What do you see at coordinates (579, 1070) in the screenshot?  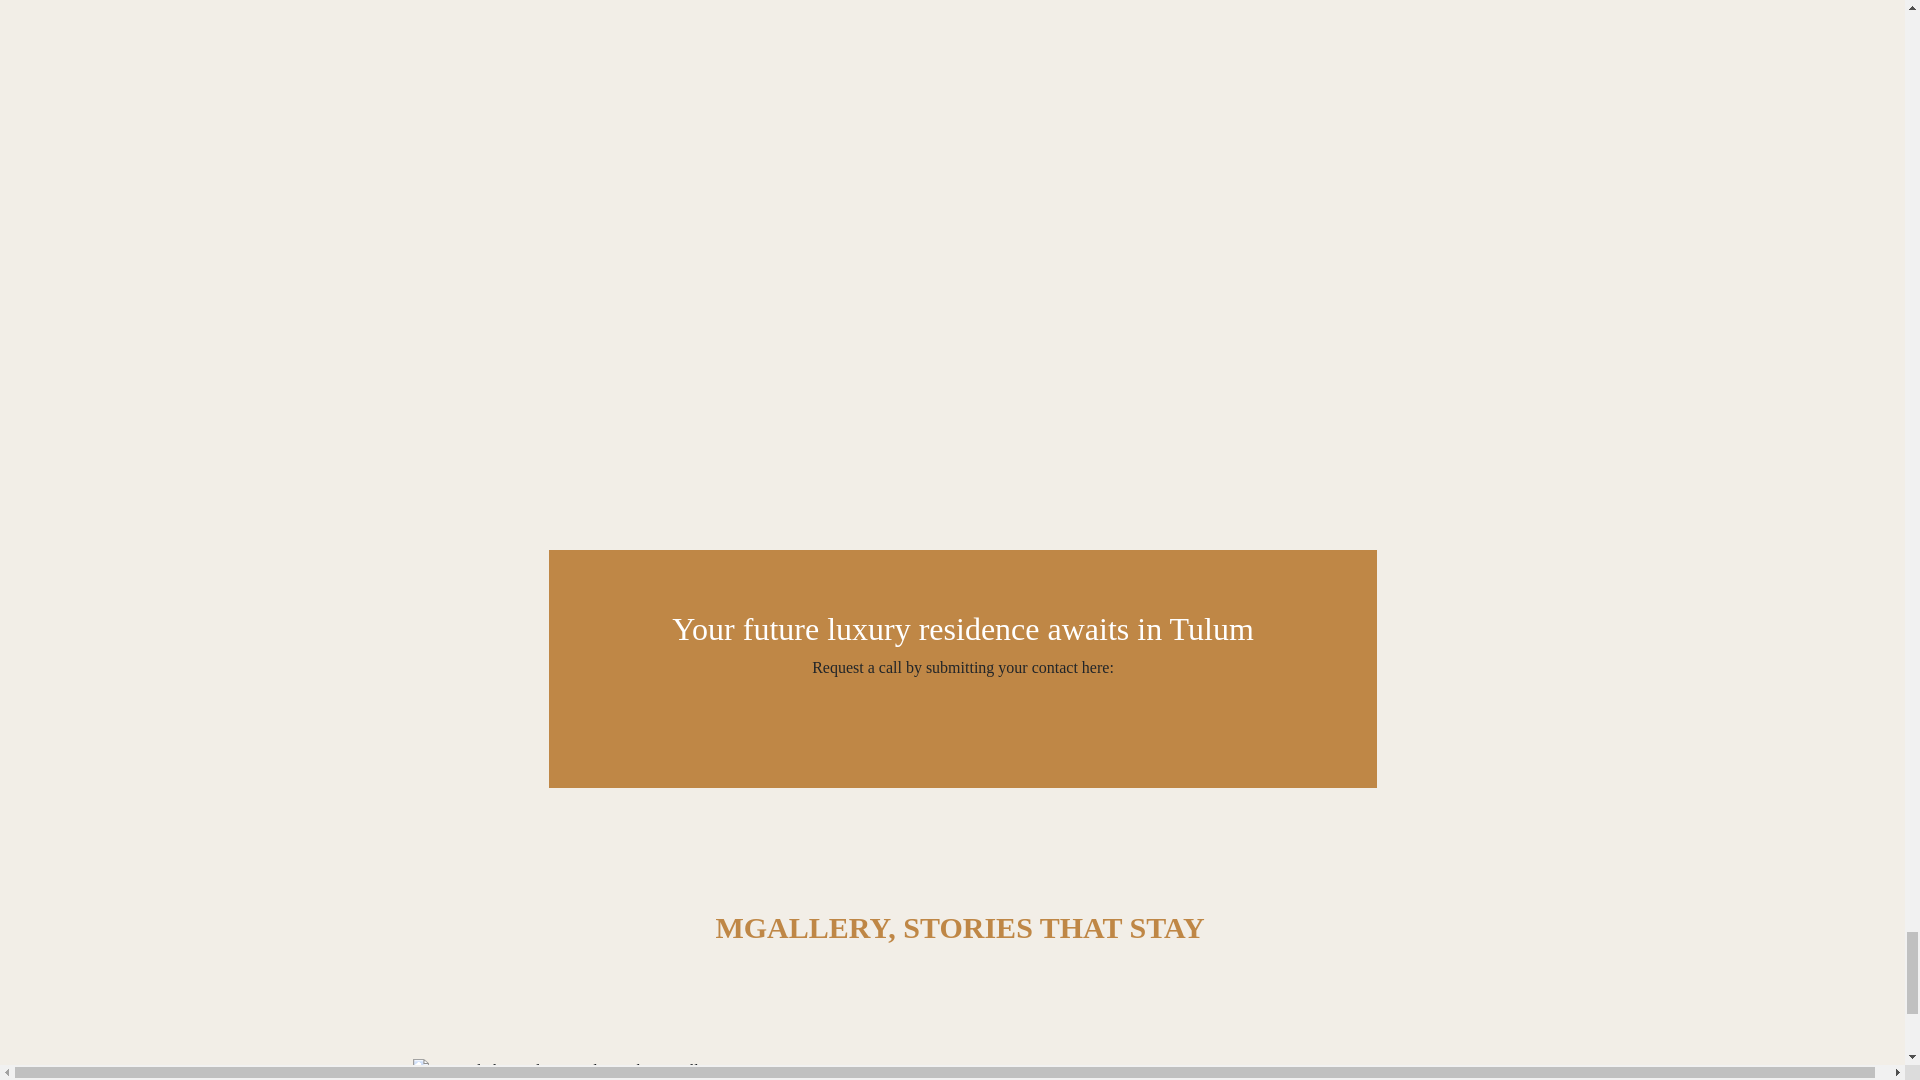 I see `MGallery Residences in Tulum.` at bounding box center [579, 1070].